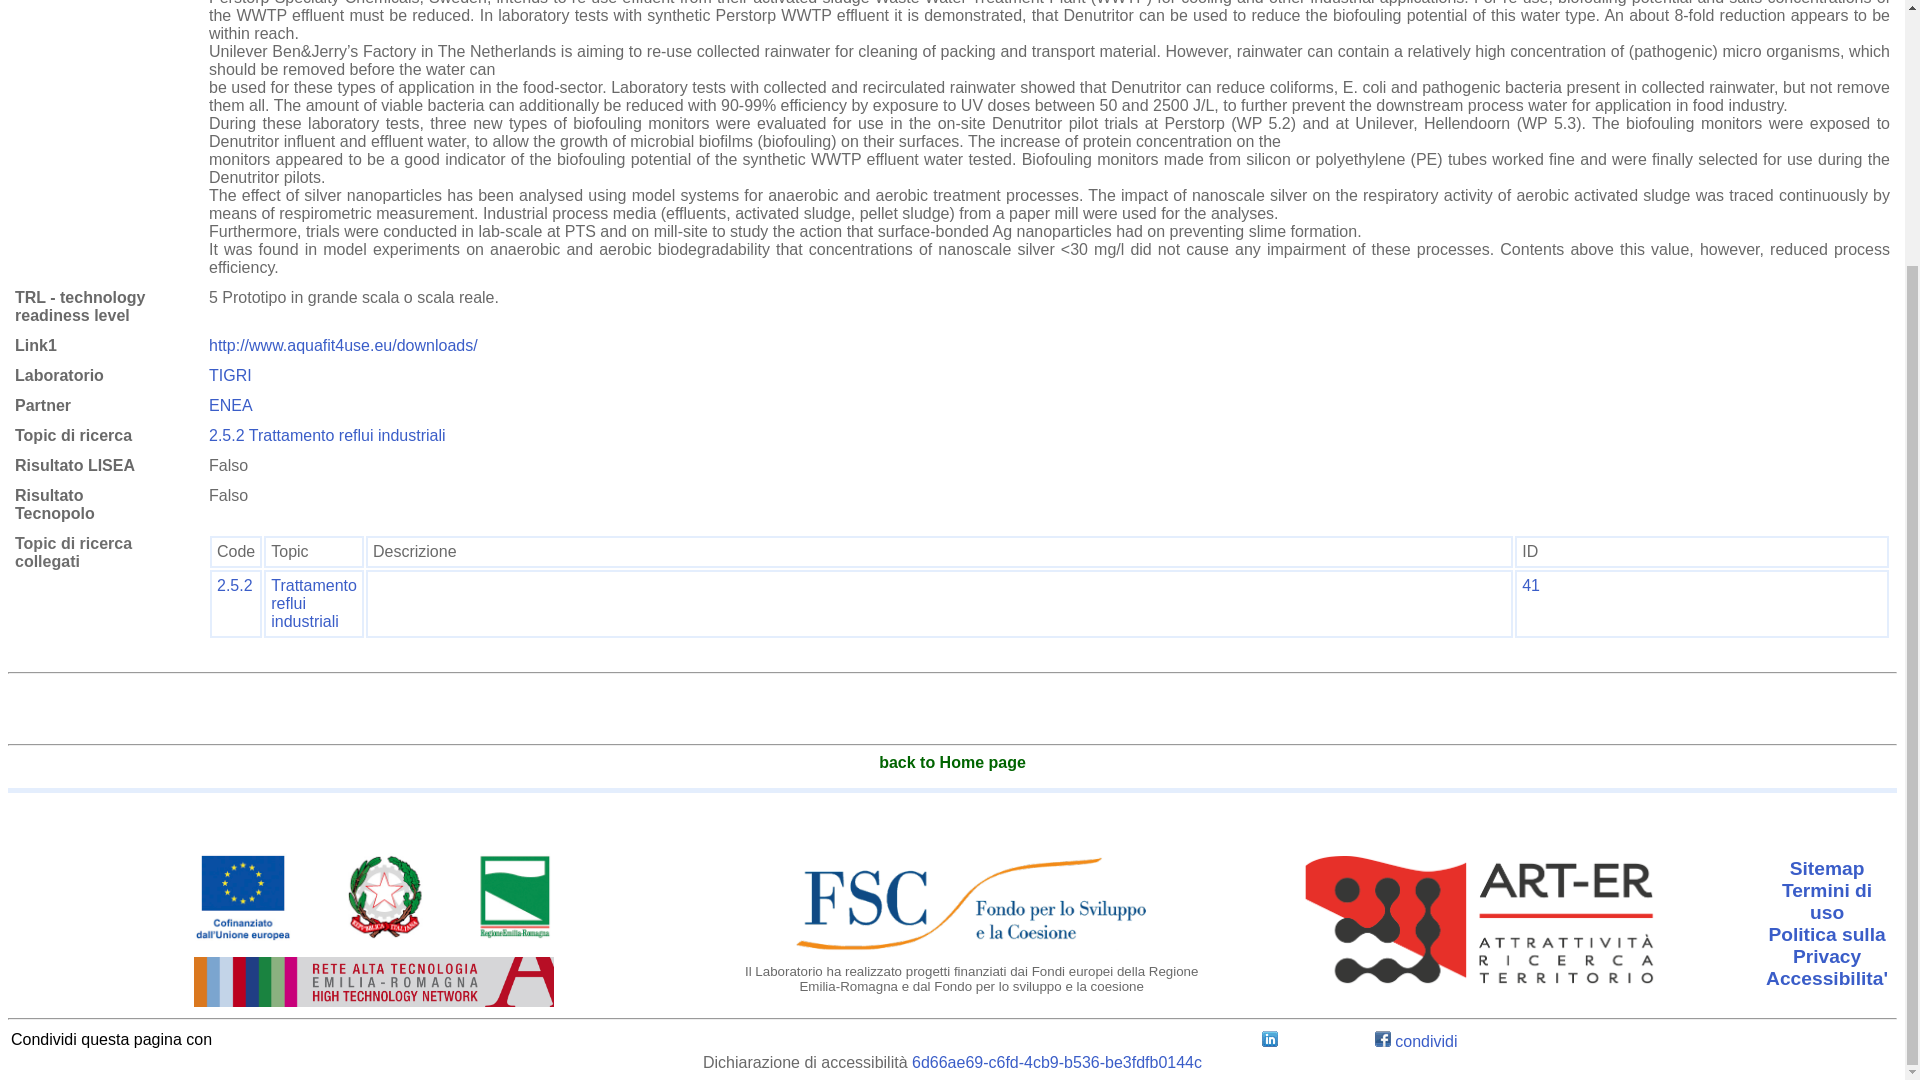 Image resolution: width=1920 pixels, height=1080 pixels. What do you see at coordinates (230, 376) in the screenshot?
I see `TIGRI` at bounding box center [230, 376].